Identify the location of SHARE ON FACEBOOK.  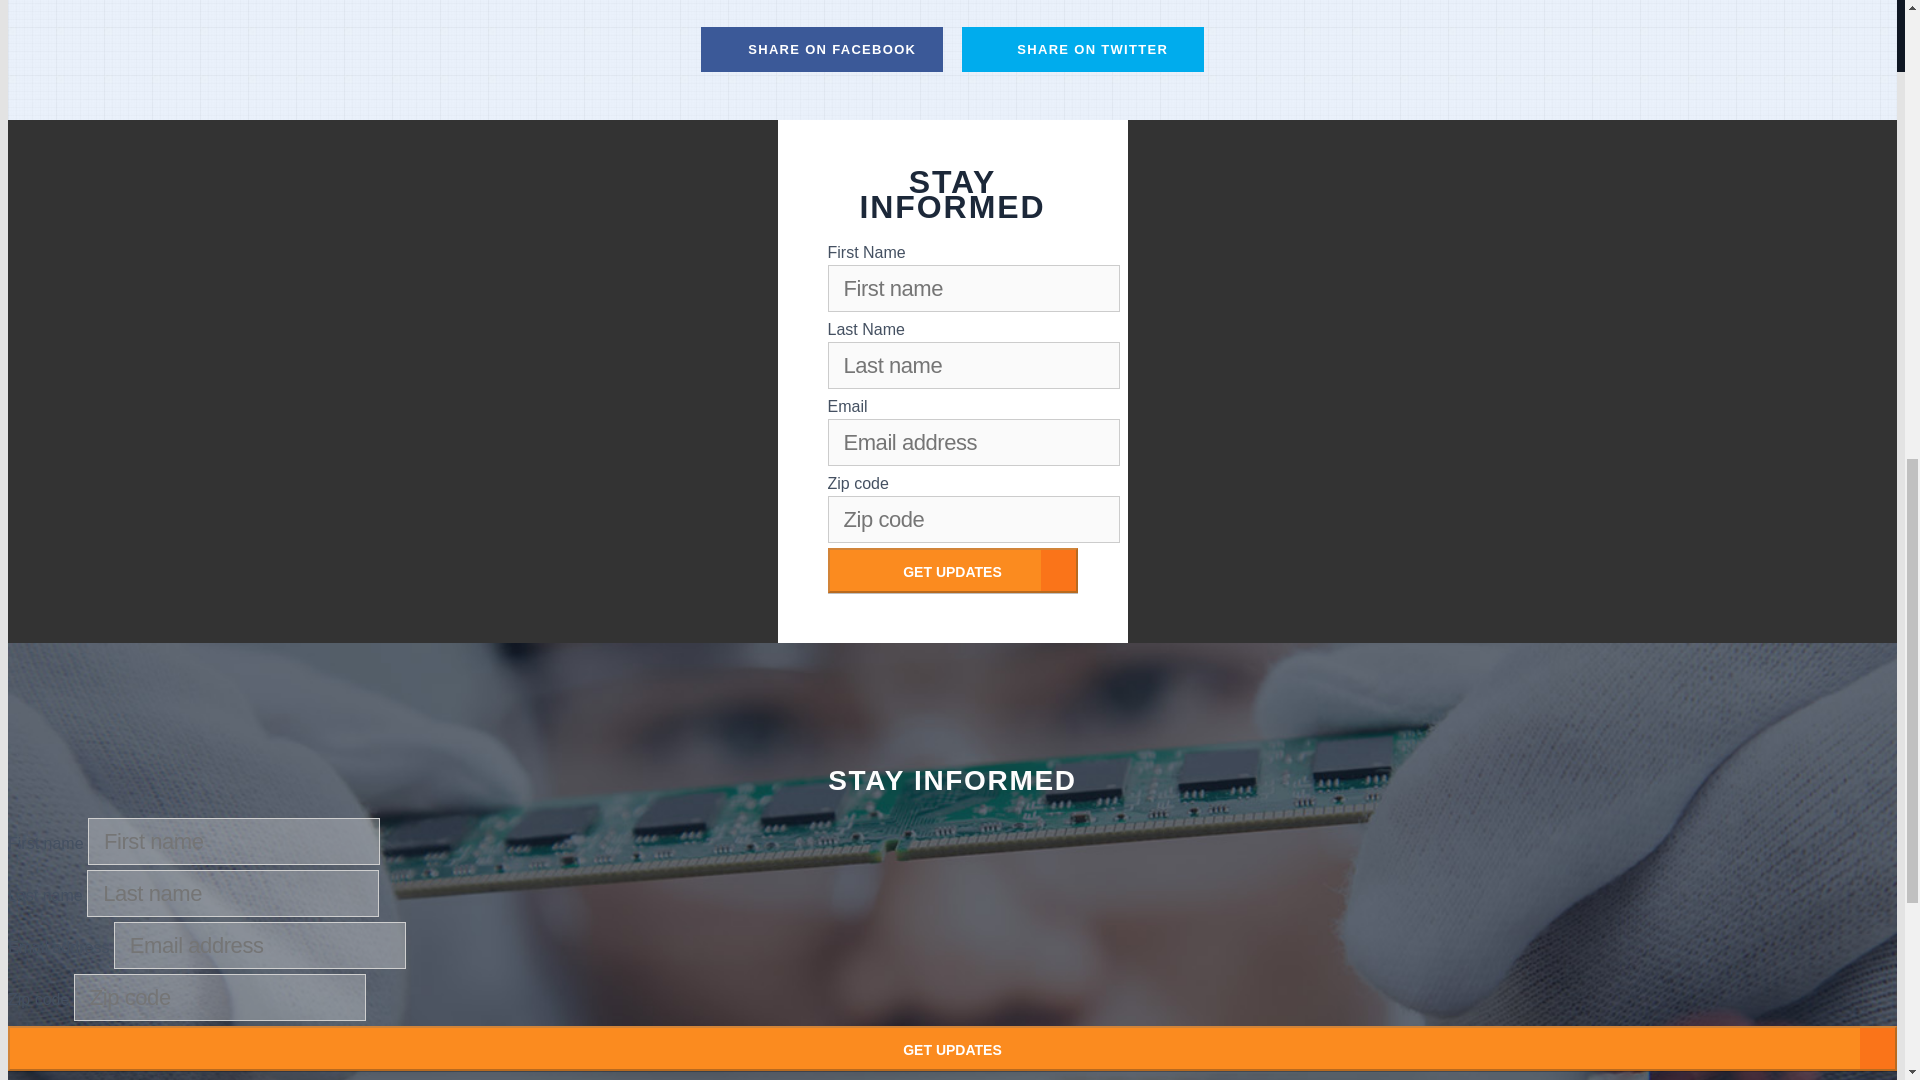
(821, 50).